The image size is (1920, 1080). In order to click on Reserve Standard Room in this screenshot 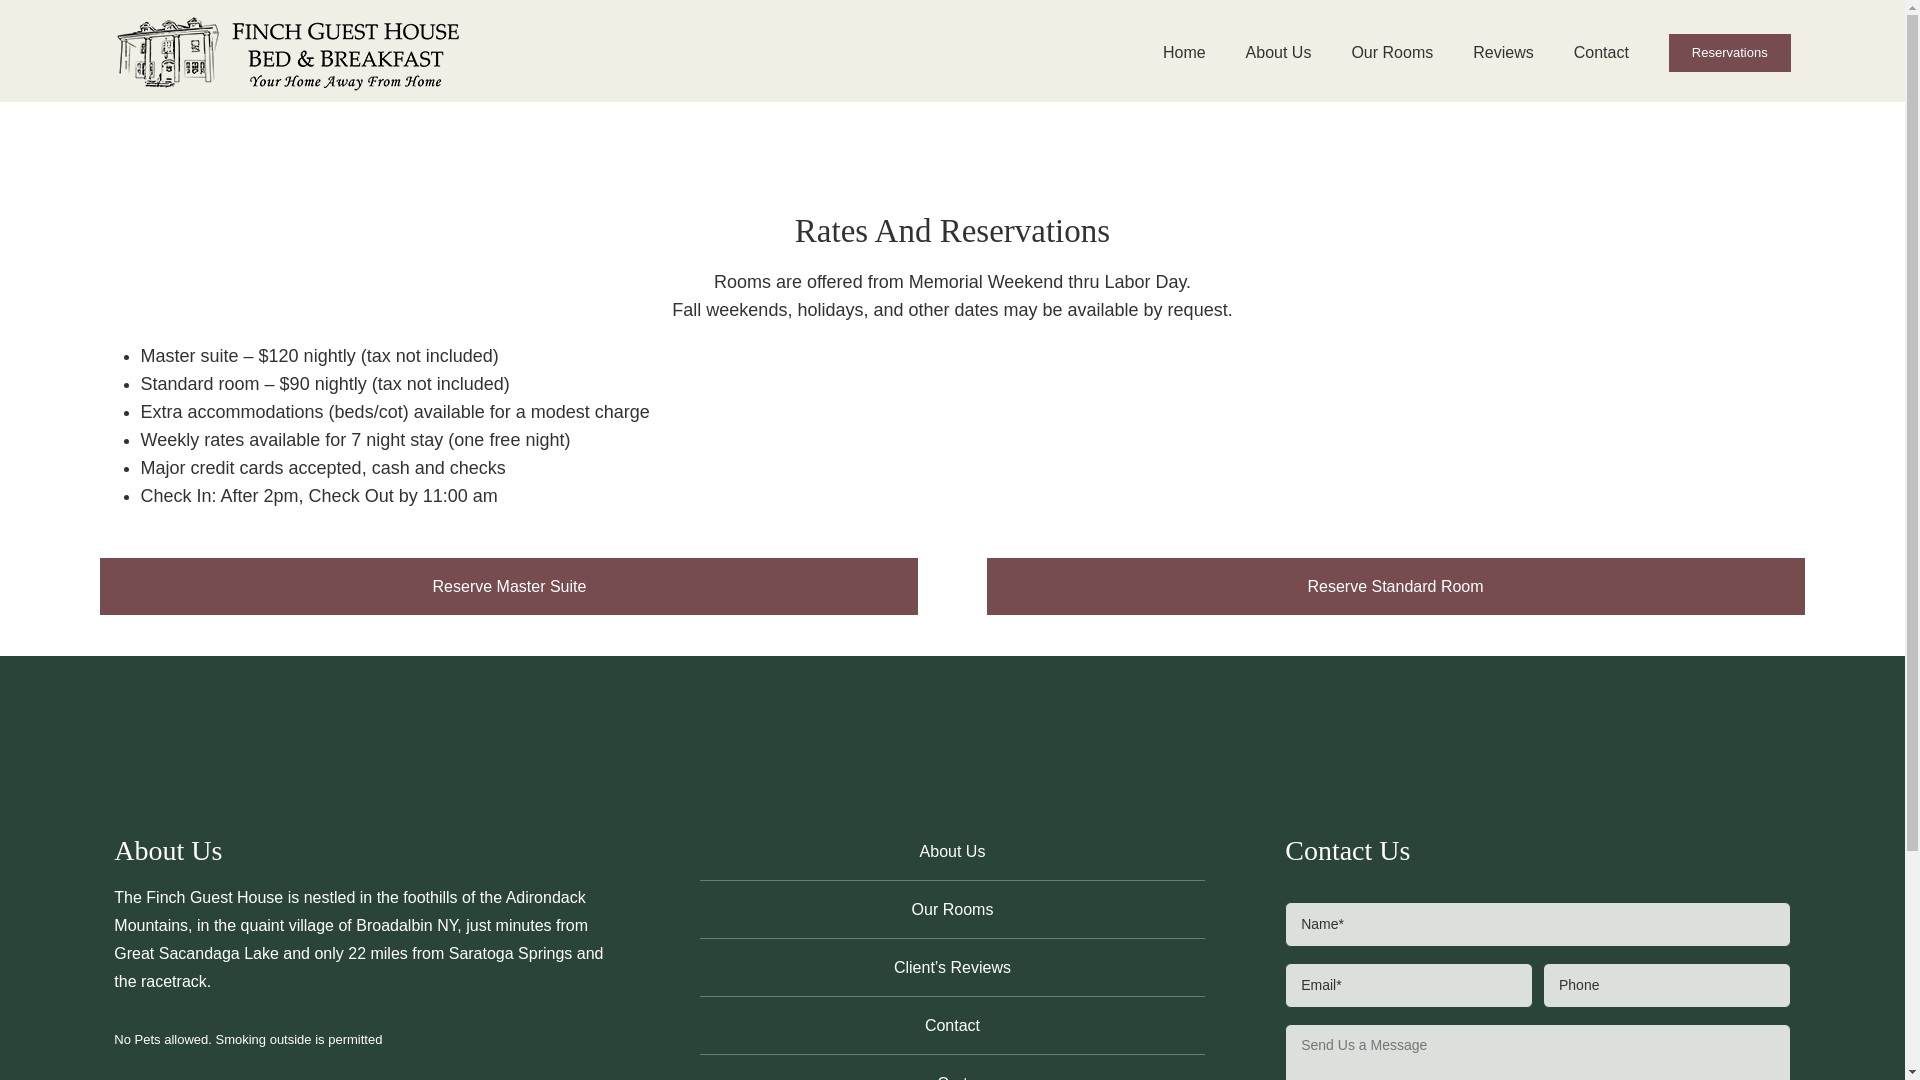, I will do `click(1395, 586)`.